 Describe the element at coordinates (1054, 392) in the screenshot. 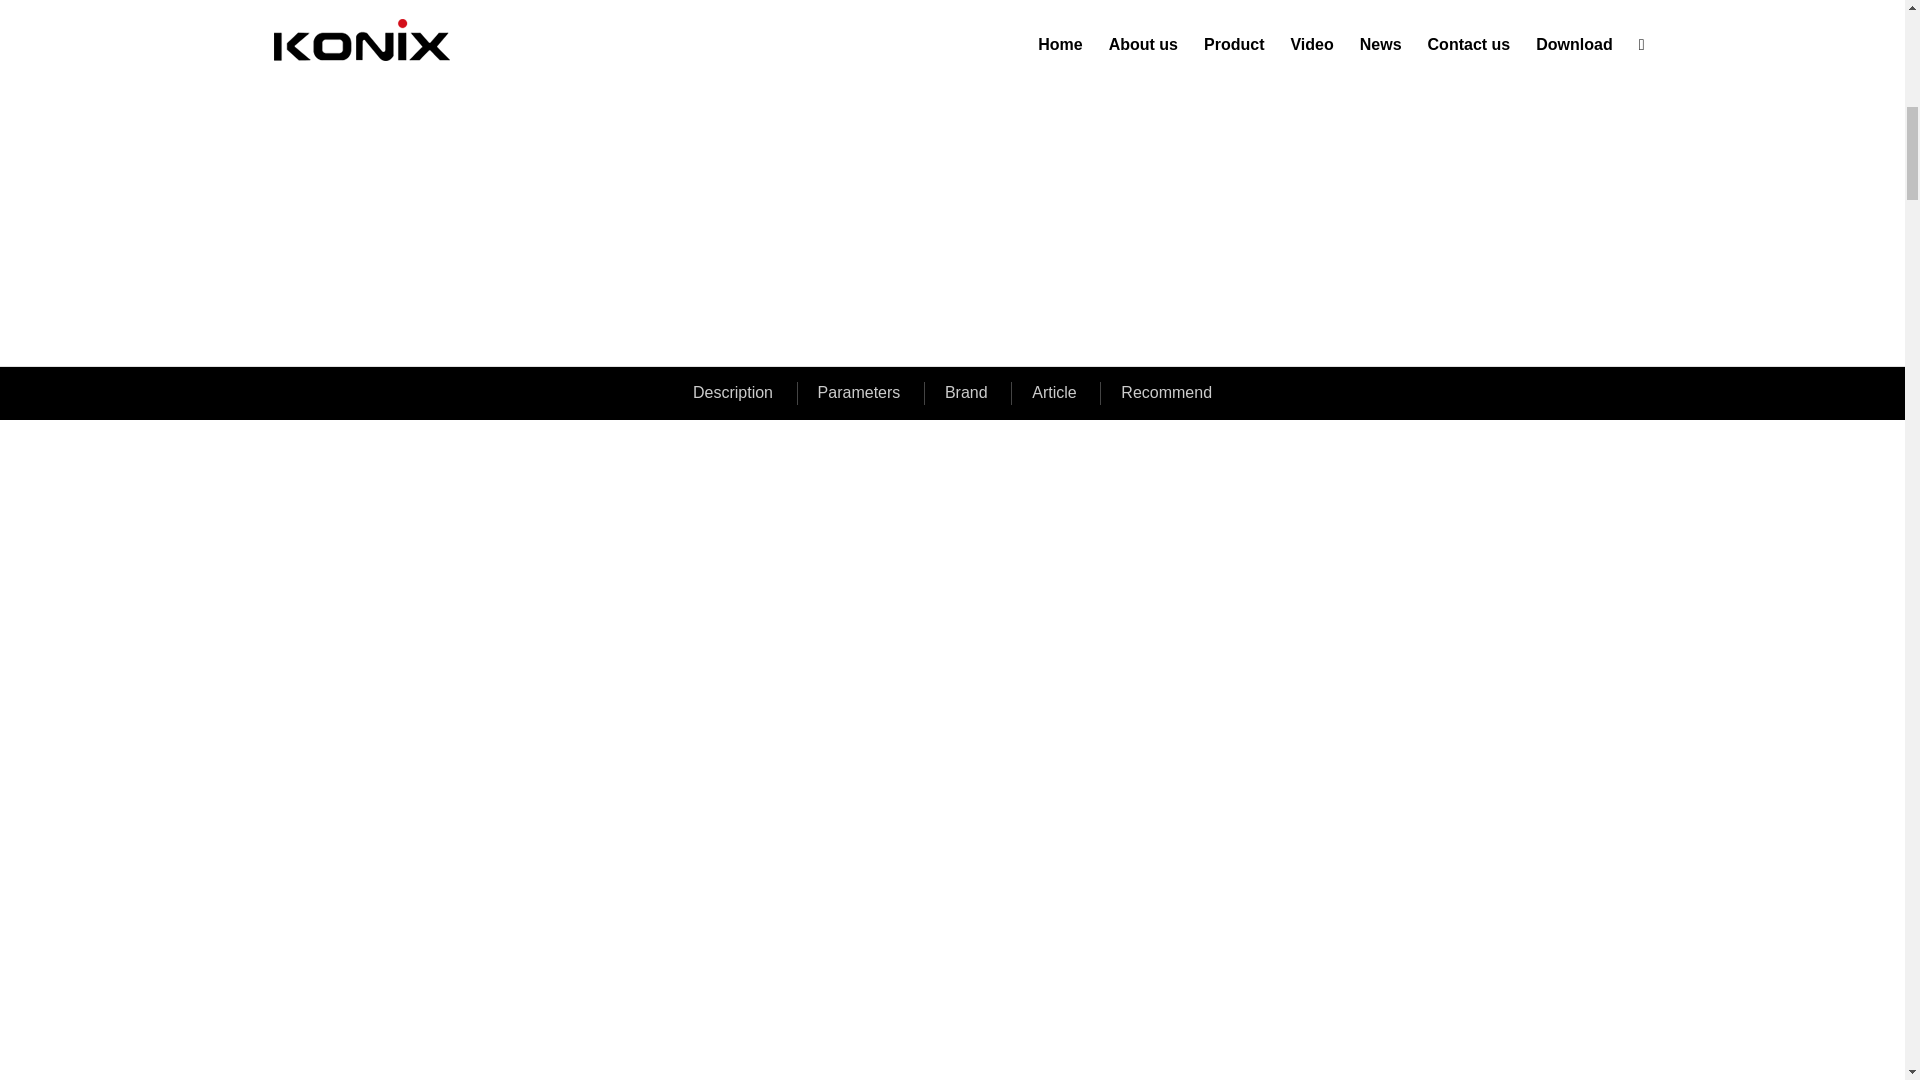

I see `Article` at that location.